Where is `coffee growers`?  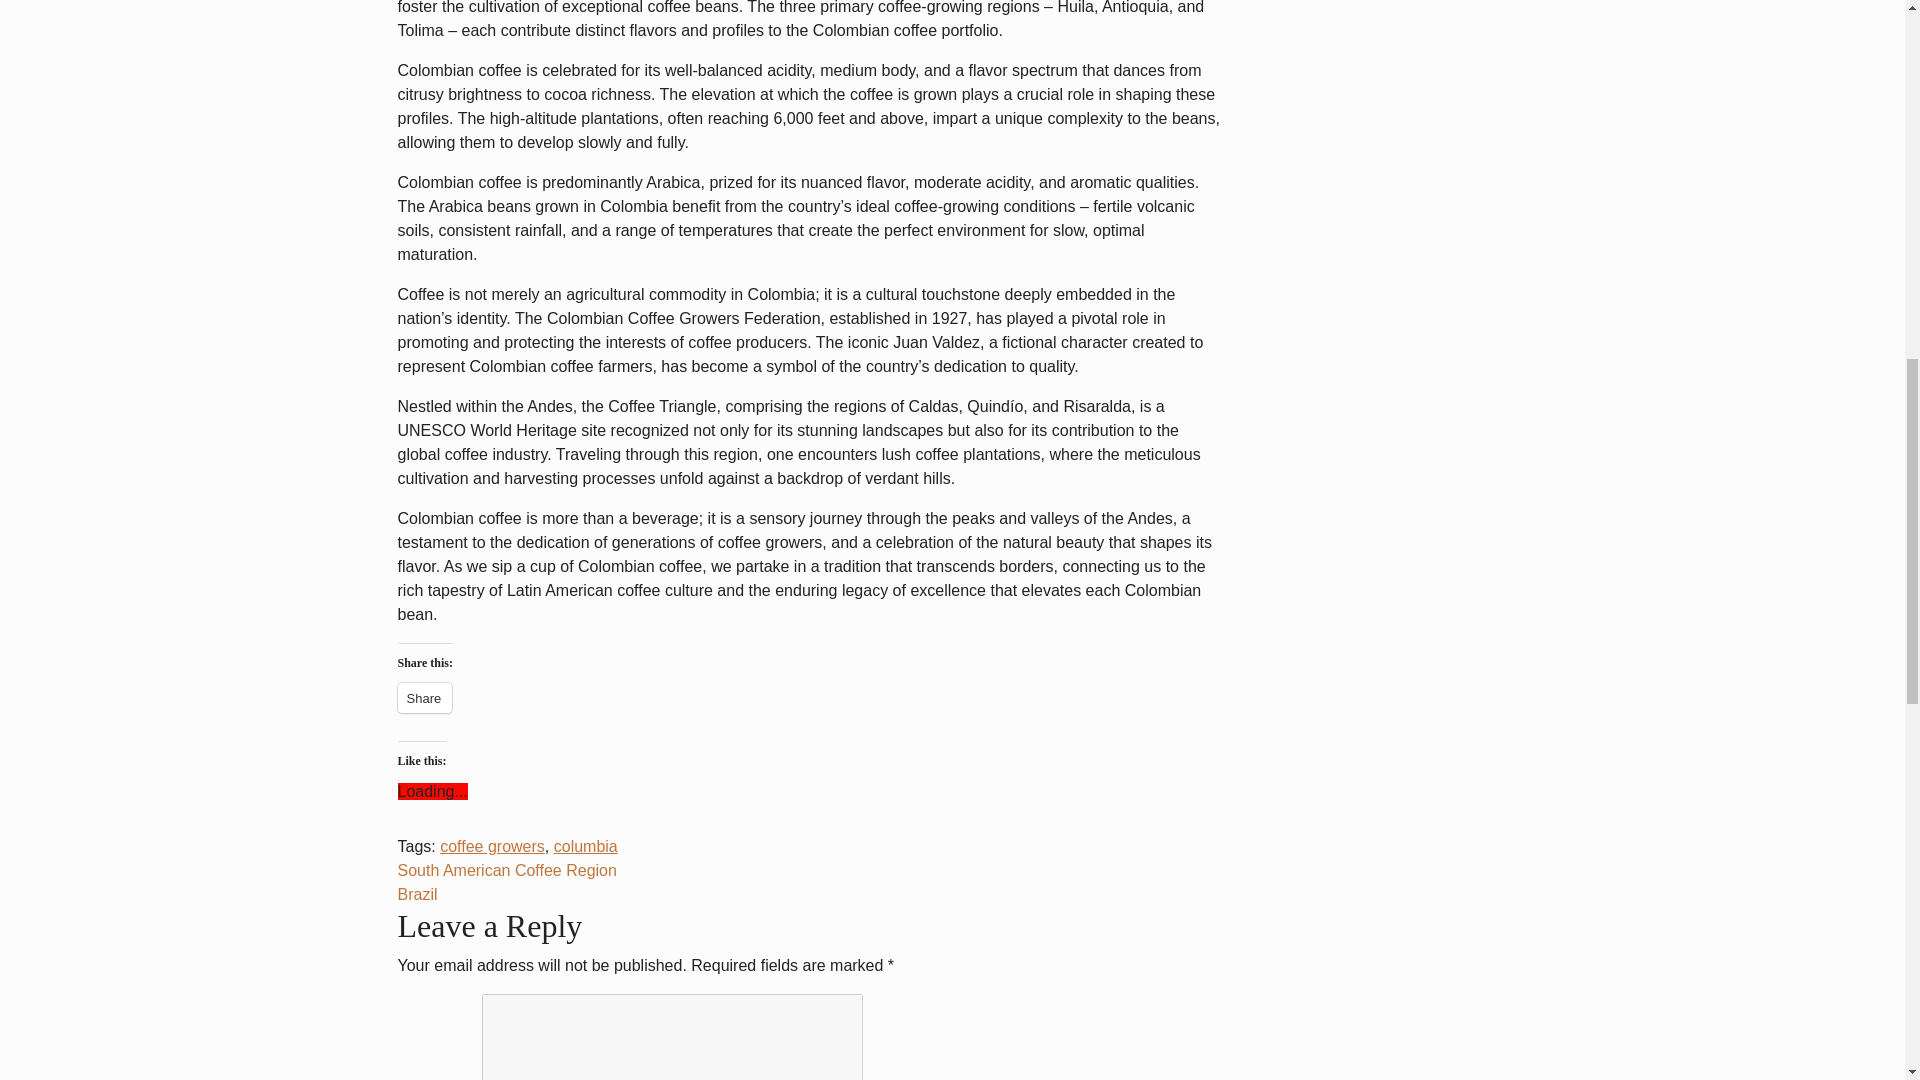
coffee growers is located at coordinates (492, 846).